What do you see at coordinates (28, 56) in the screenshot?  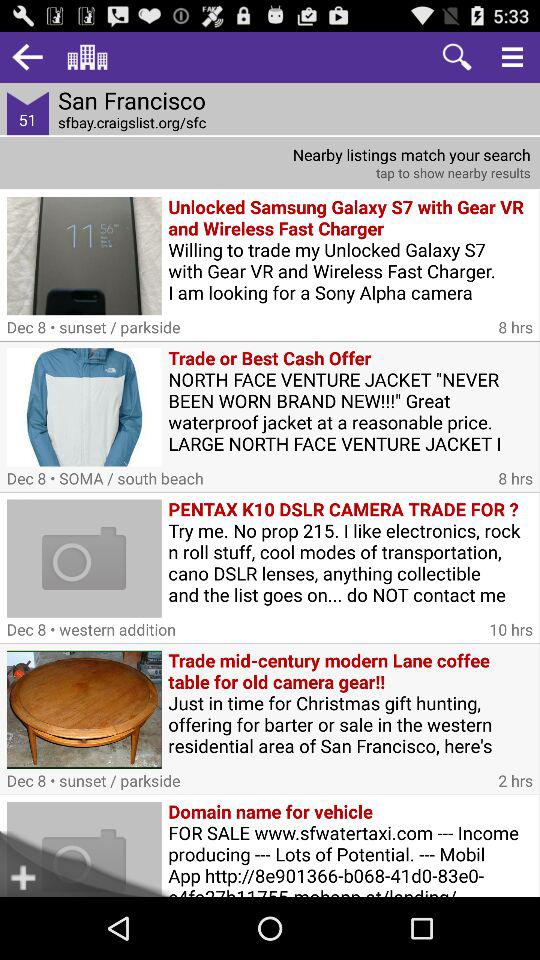 I see `go to previous scene` at bounding box center [28, 56].